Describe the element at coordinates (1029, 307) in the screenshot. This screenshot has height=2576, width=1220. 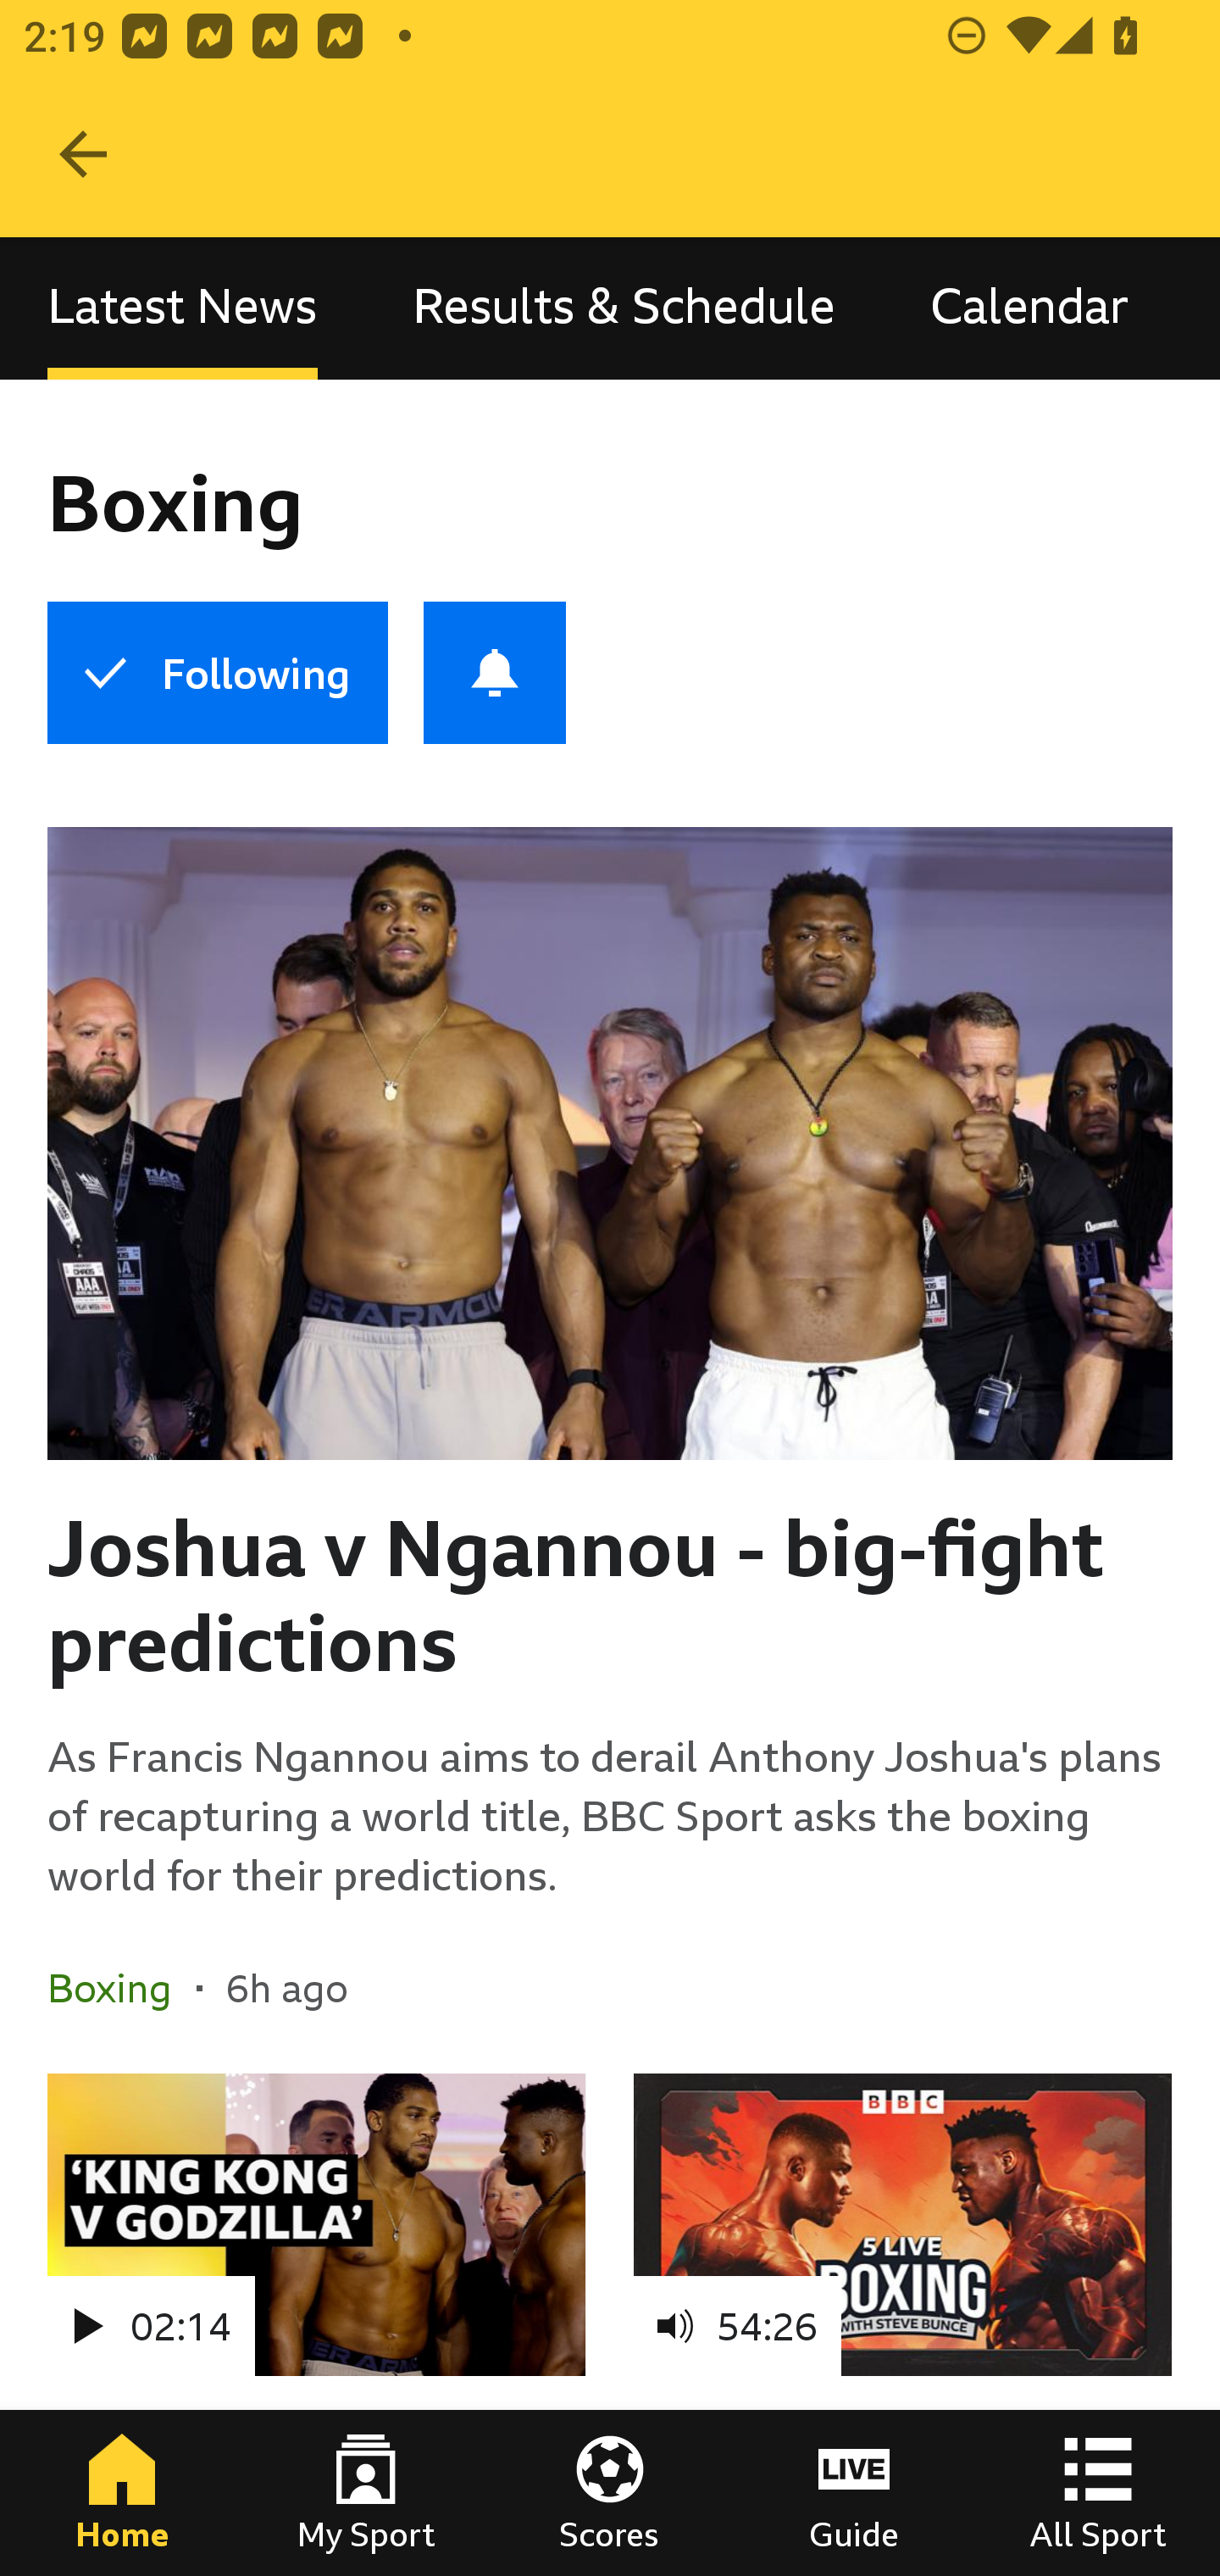
I see `Calendar` at that location.